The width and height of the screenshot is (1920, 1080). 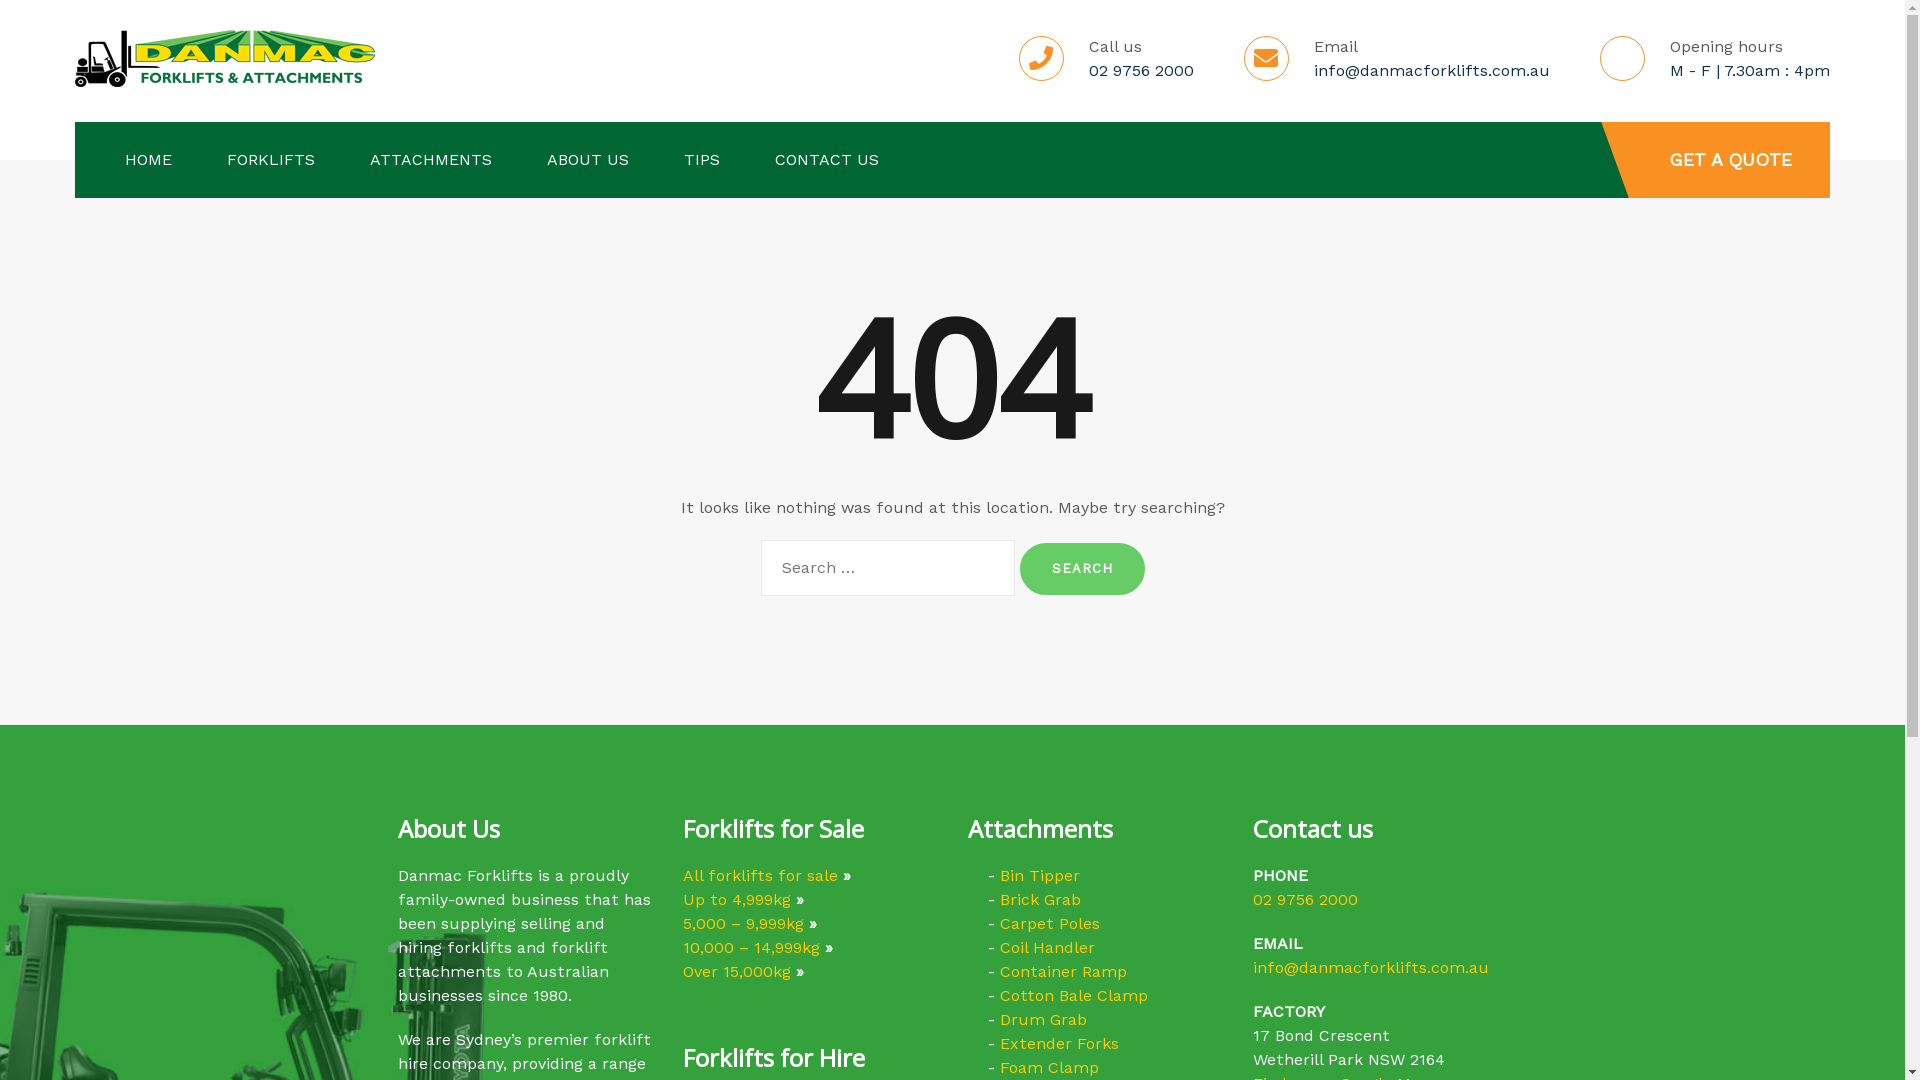 I want to click on Bin Tipper, so click(x=1040, y=876).